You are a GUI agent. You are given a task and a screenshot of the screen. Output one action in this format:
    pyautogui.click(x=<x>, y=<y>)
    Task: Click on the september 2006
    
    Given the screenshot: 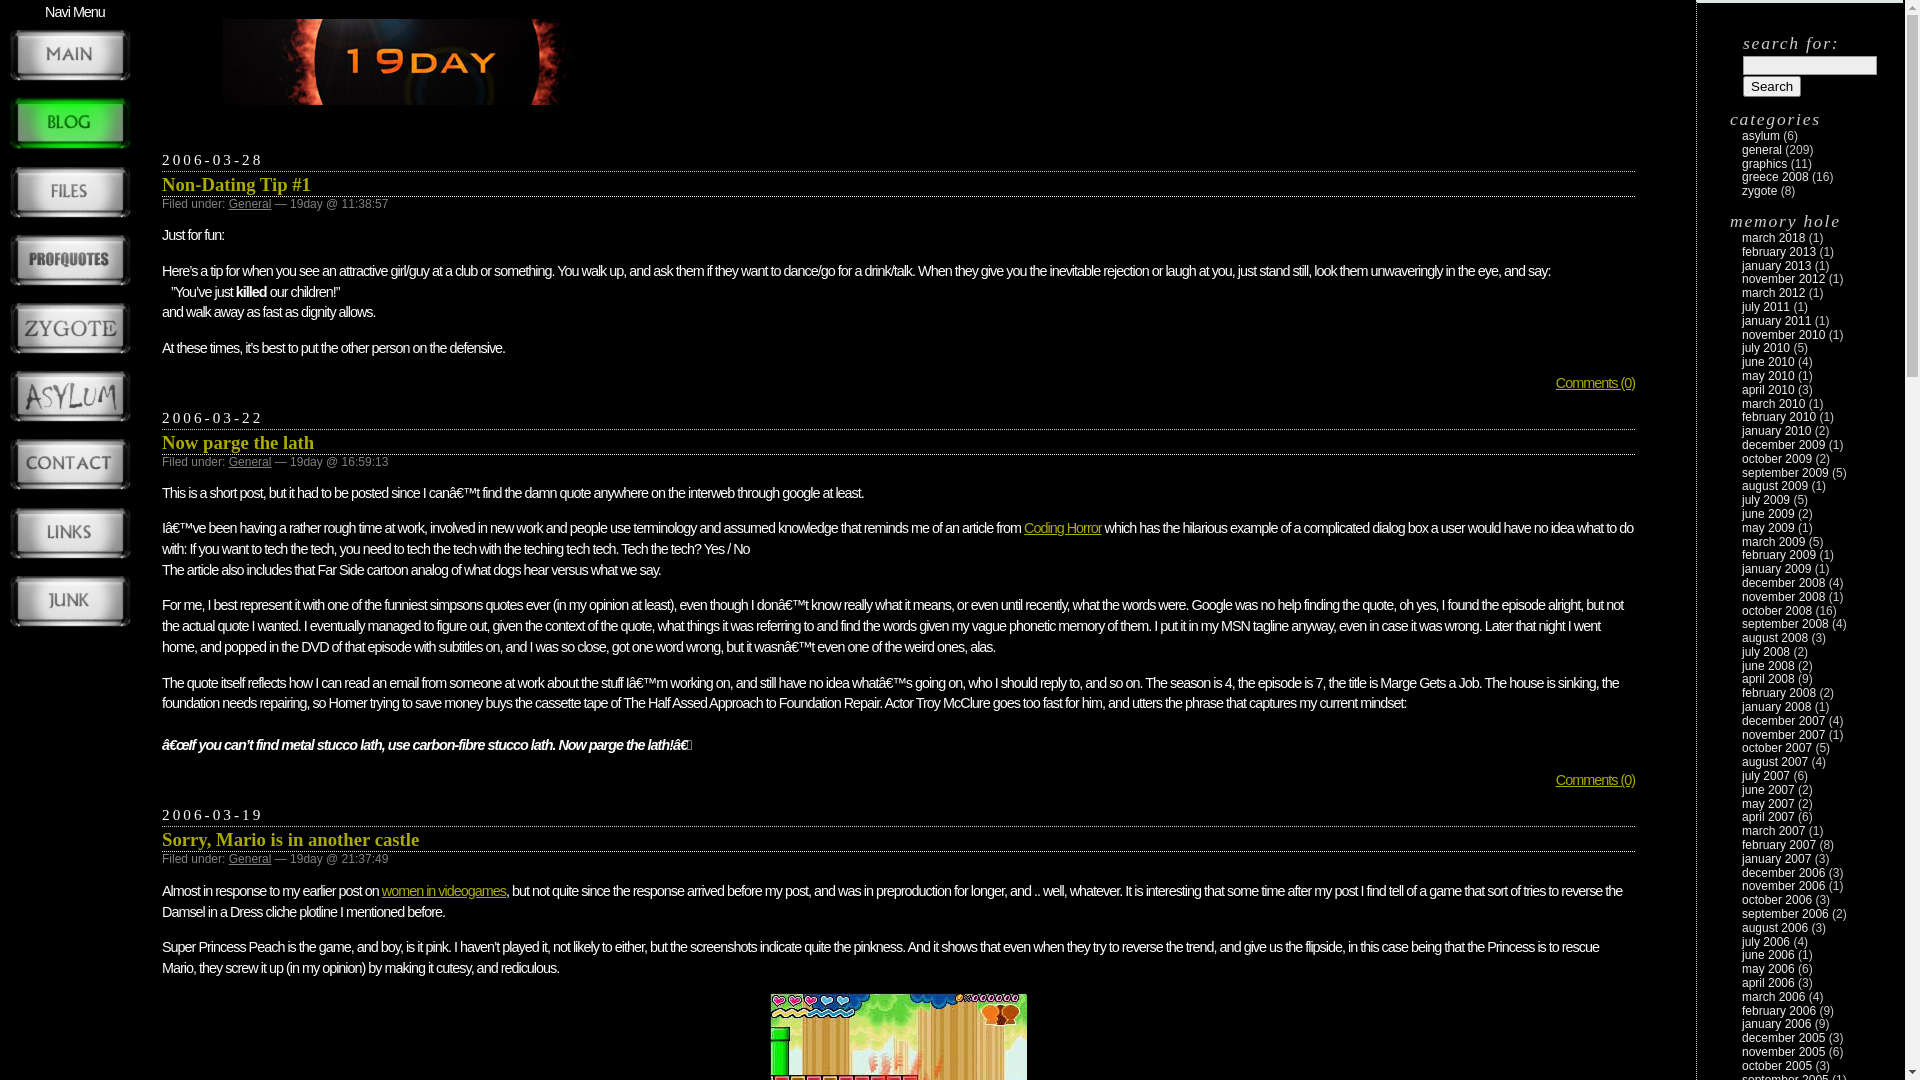 What is the action you would take?
    pyautogui.click(x=1786, y=914)
    